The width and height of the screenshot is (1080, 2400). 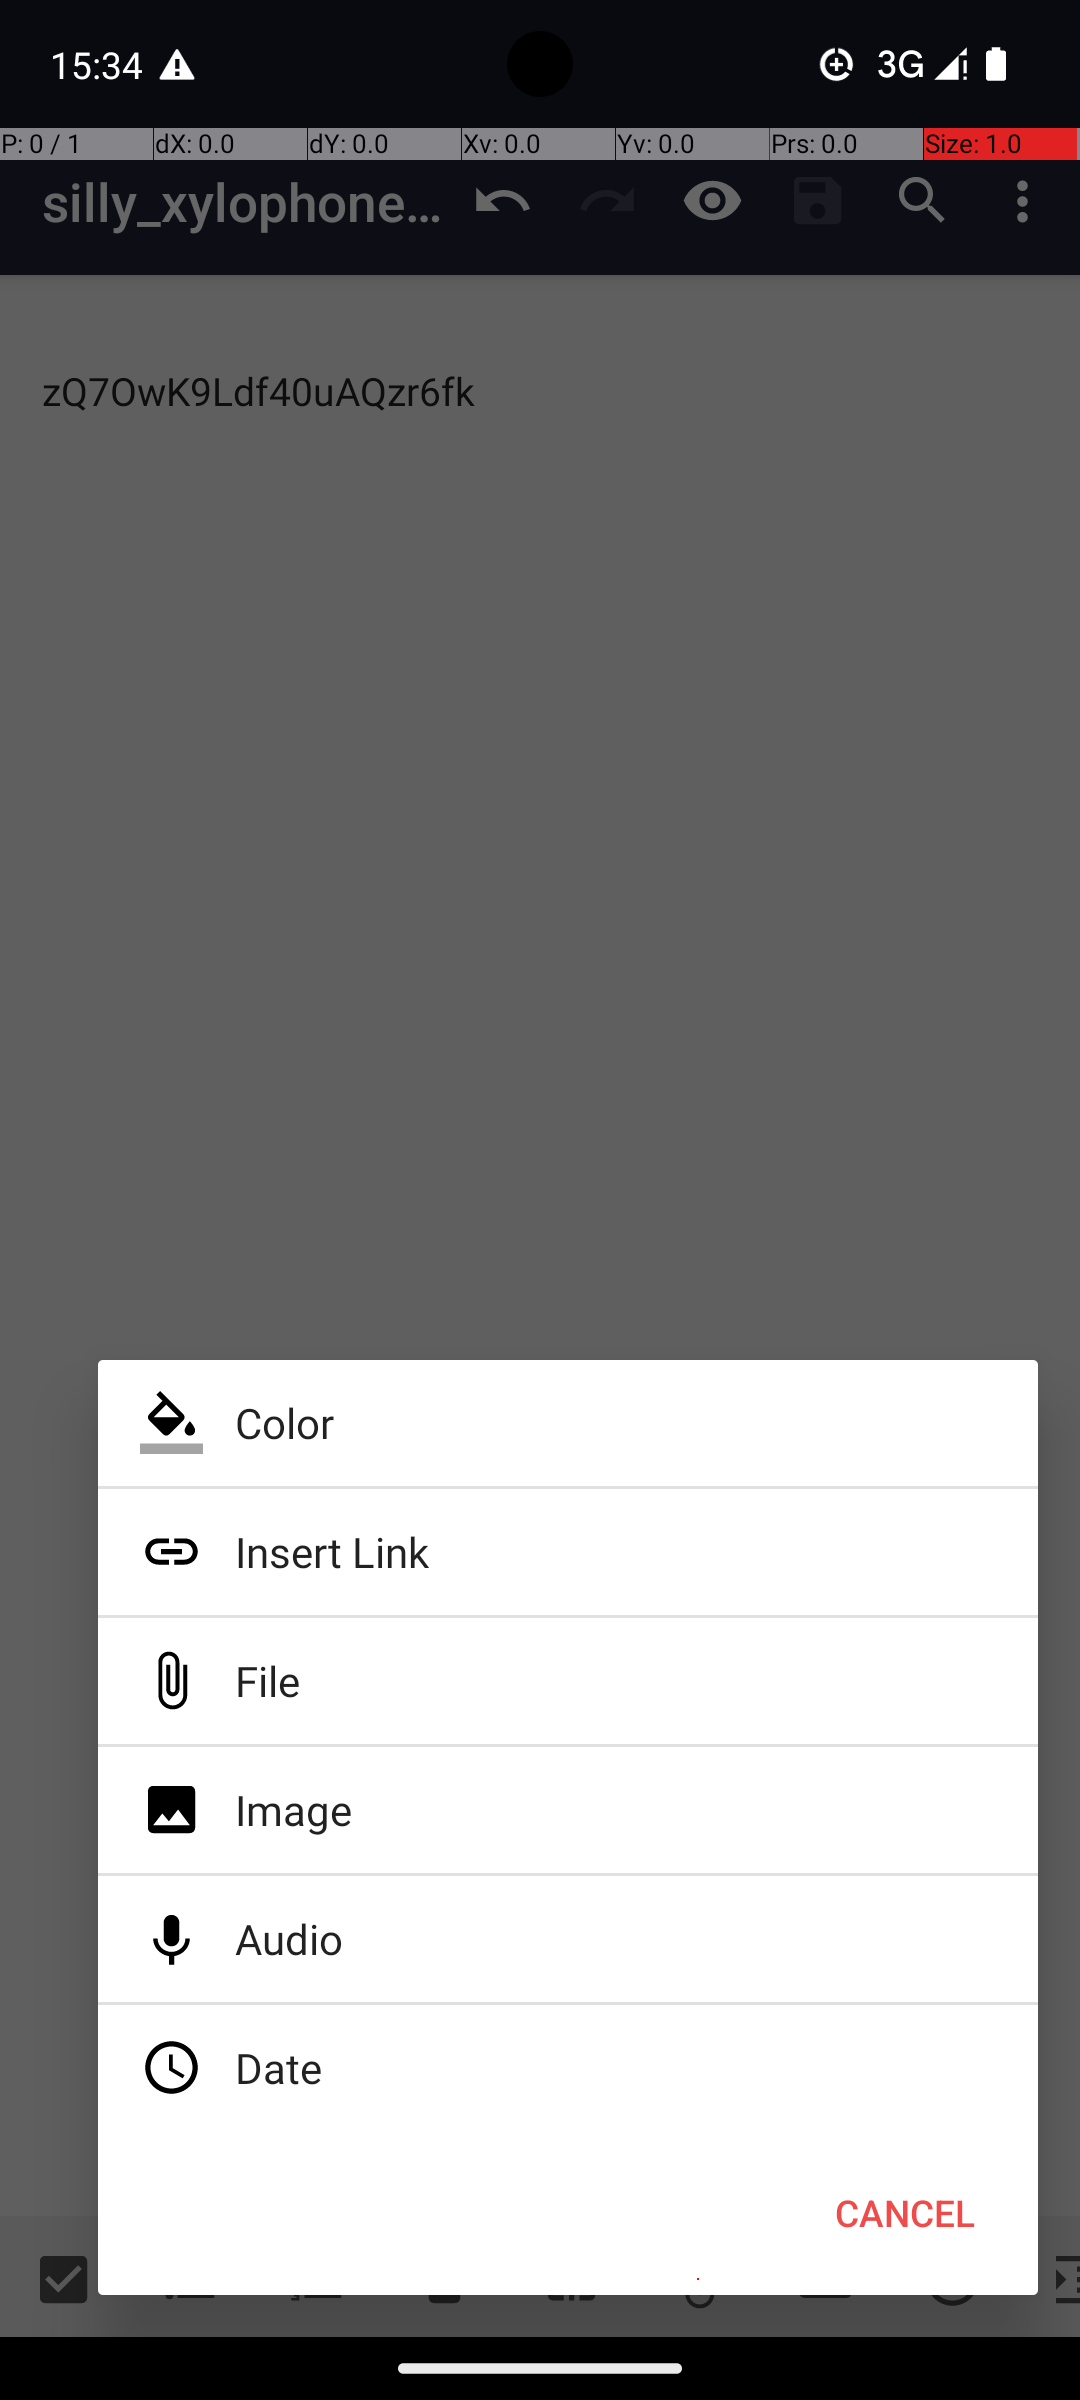 I want to click on Image, so click(x=568, y=1810).